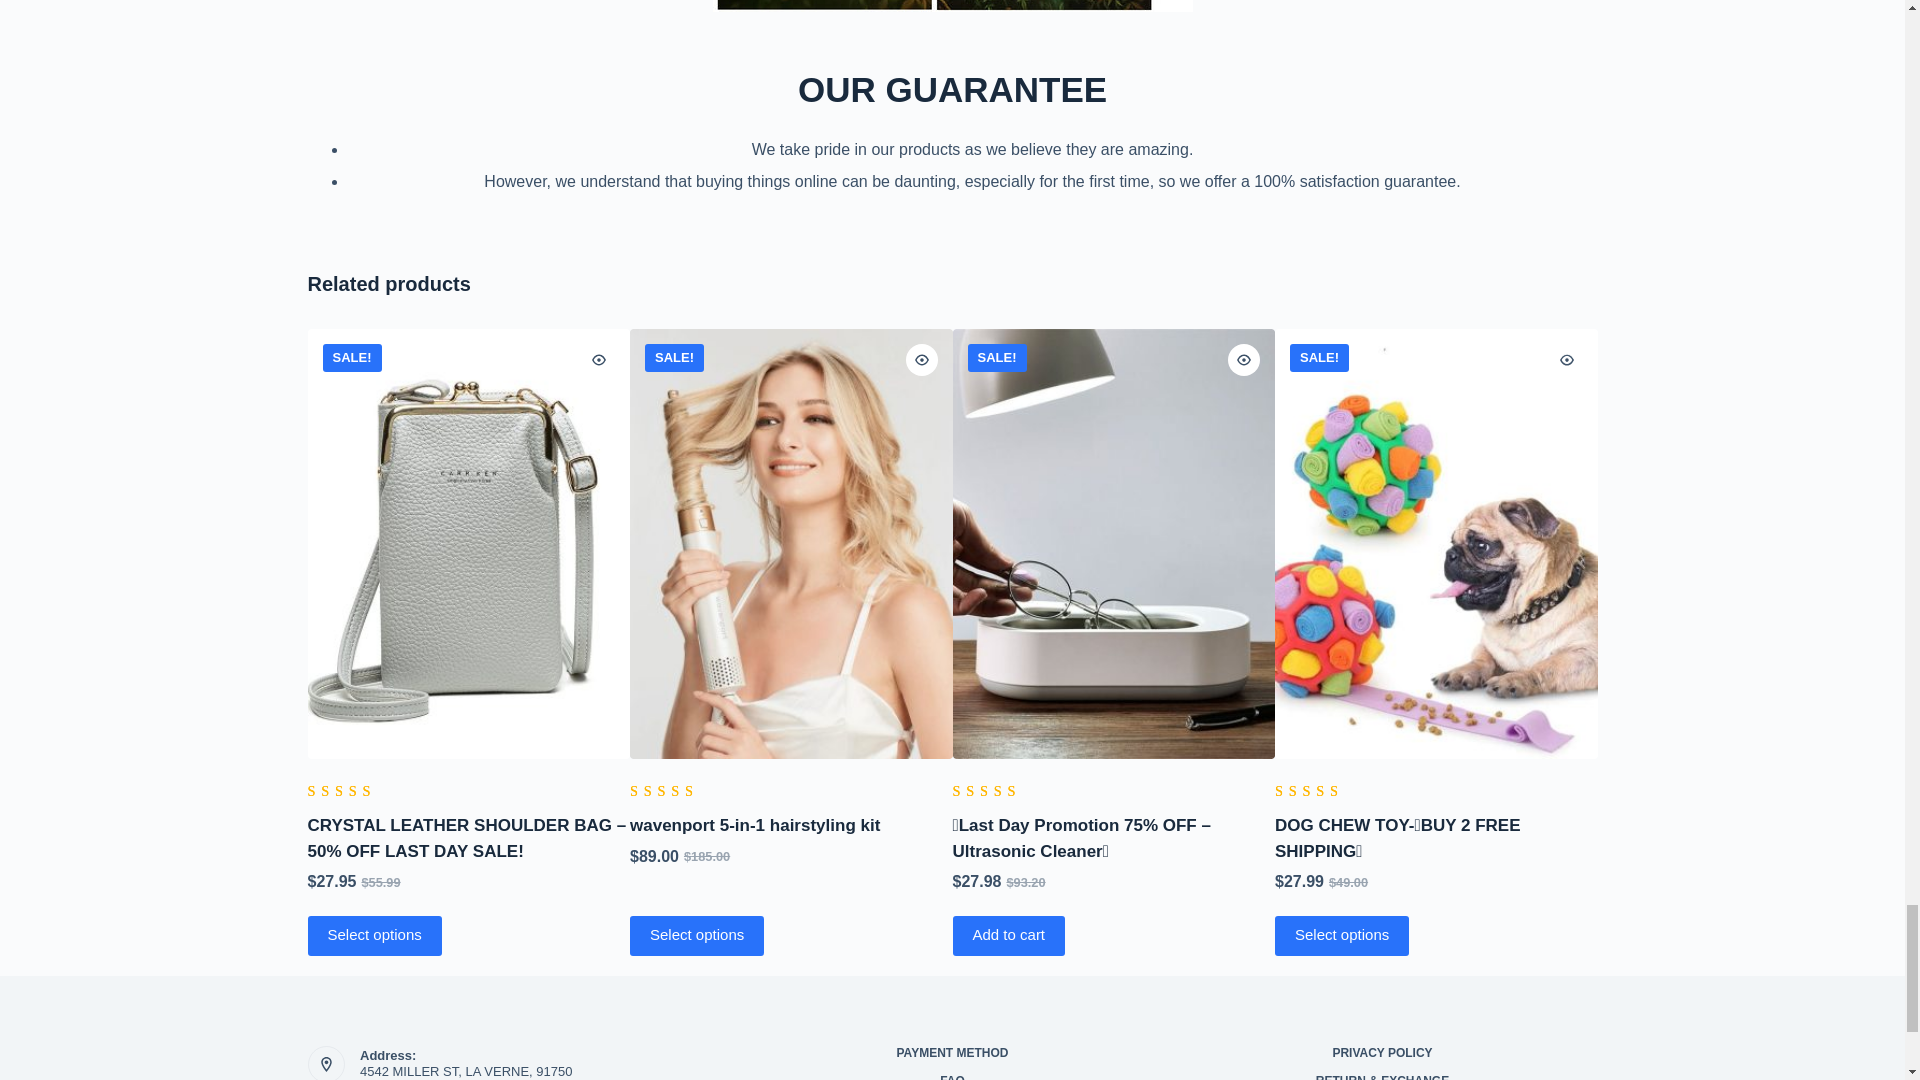  What do you see at coordinates (696, 935) in the screenshot?
I see `Select options` at bounding box center [696, 935].